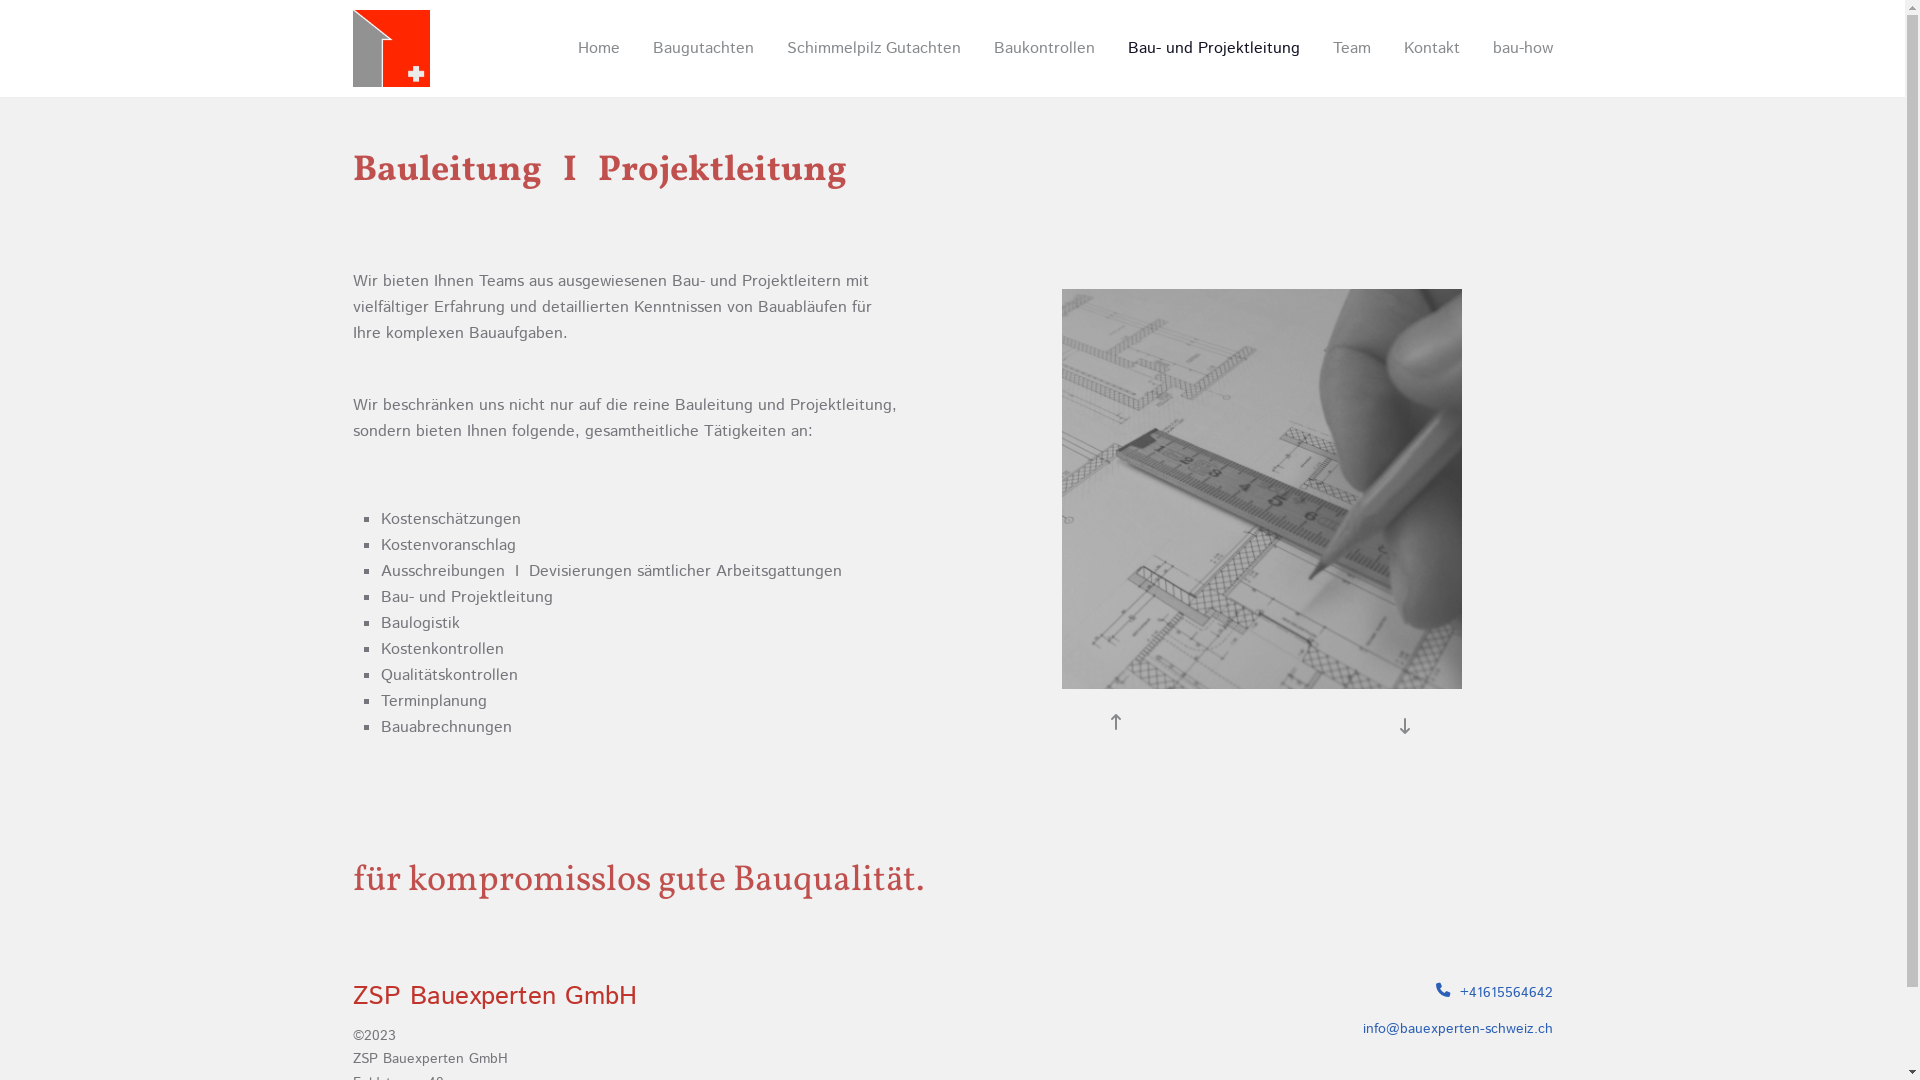  What do you see at coordinates (1457, 1029) in the screenshot?
I see `info@bauexperten-schweiz.ch` at bounding box center [1457, 1029].